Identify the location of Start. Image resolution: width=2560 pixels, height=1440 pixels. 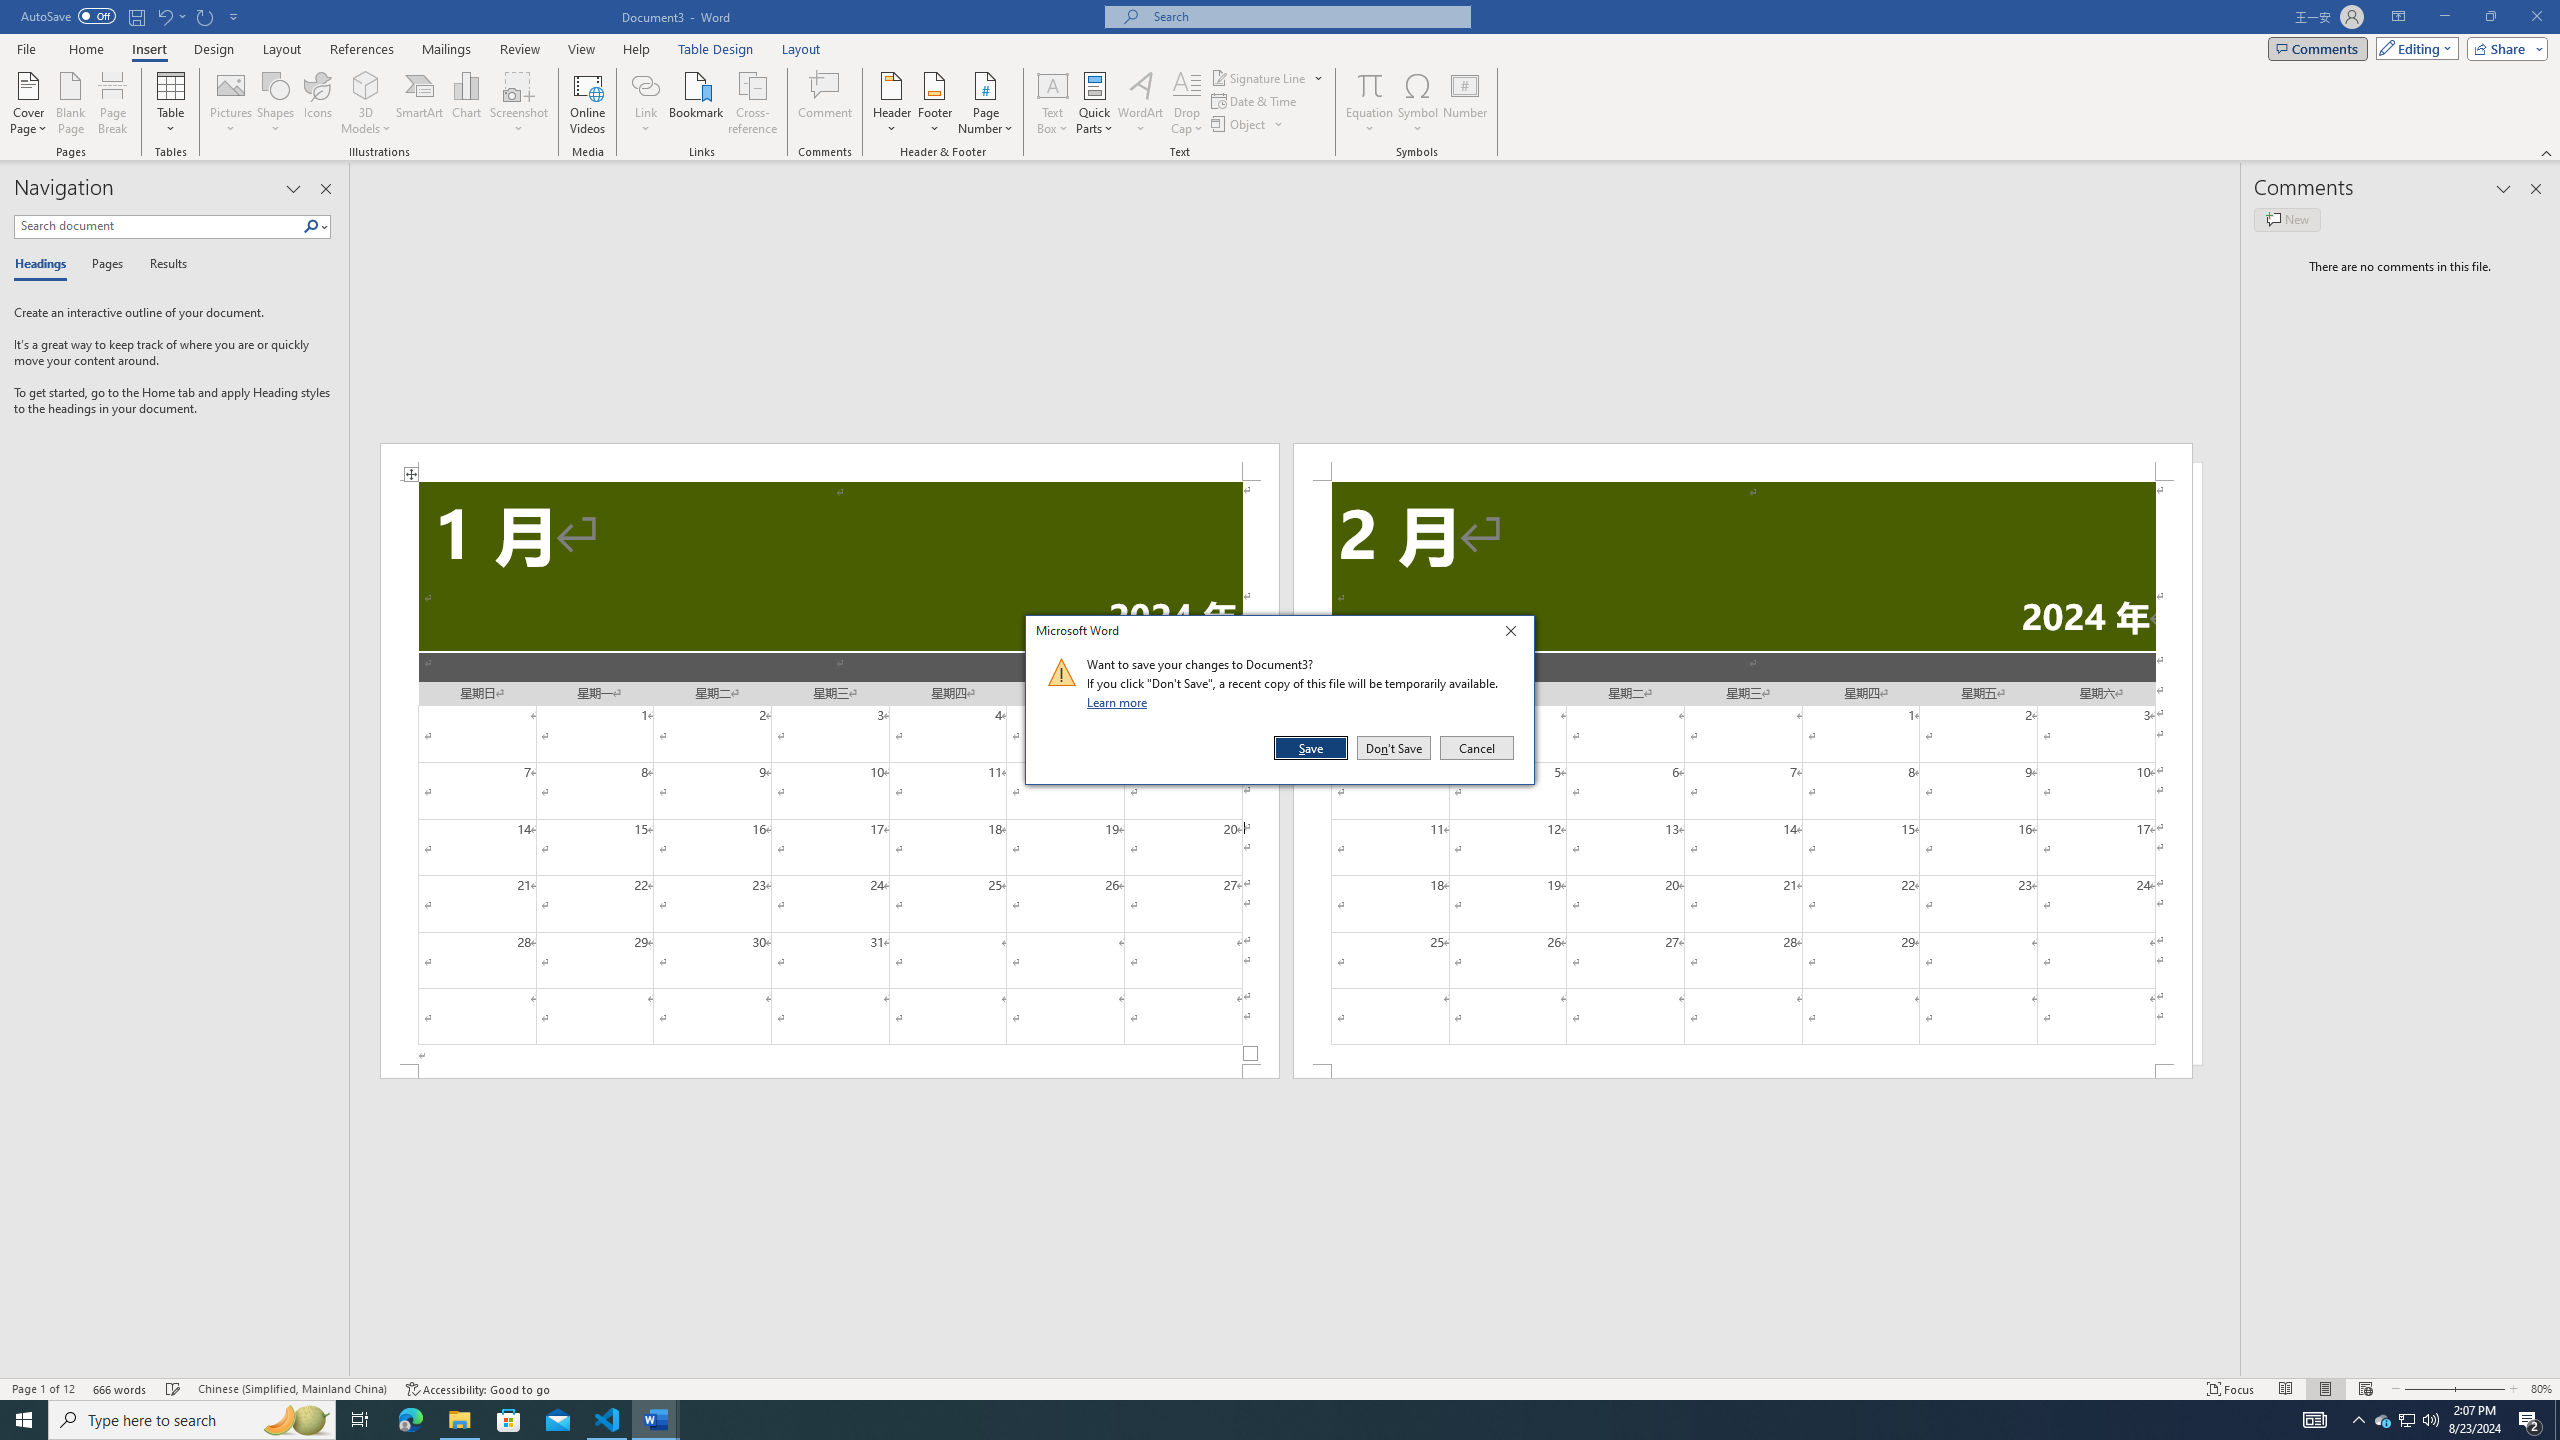
(24, 1420).